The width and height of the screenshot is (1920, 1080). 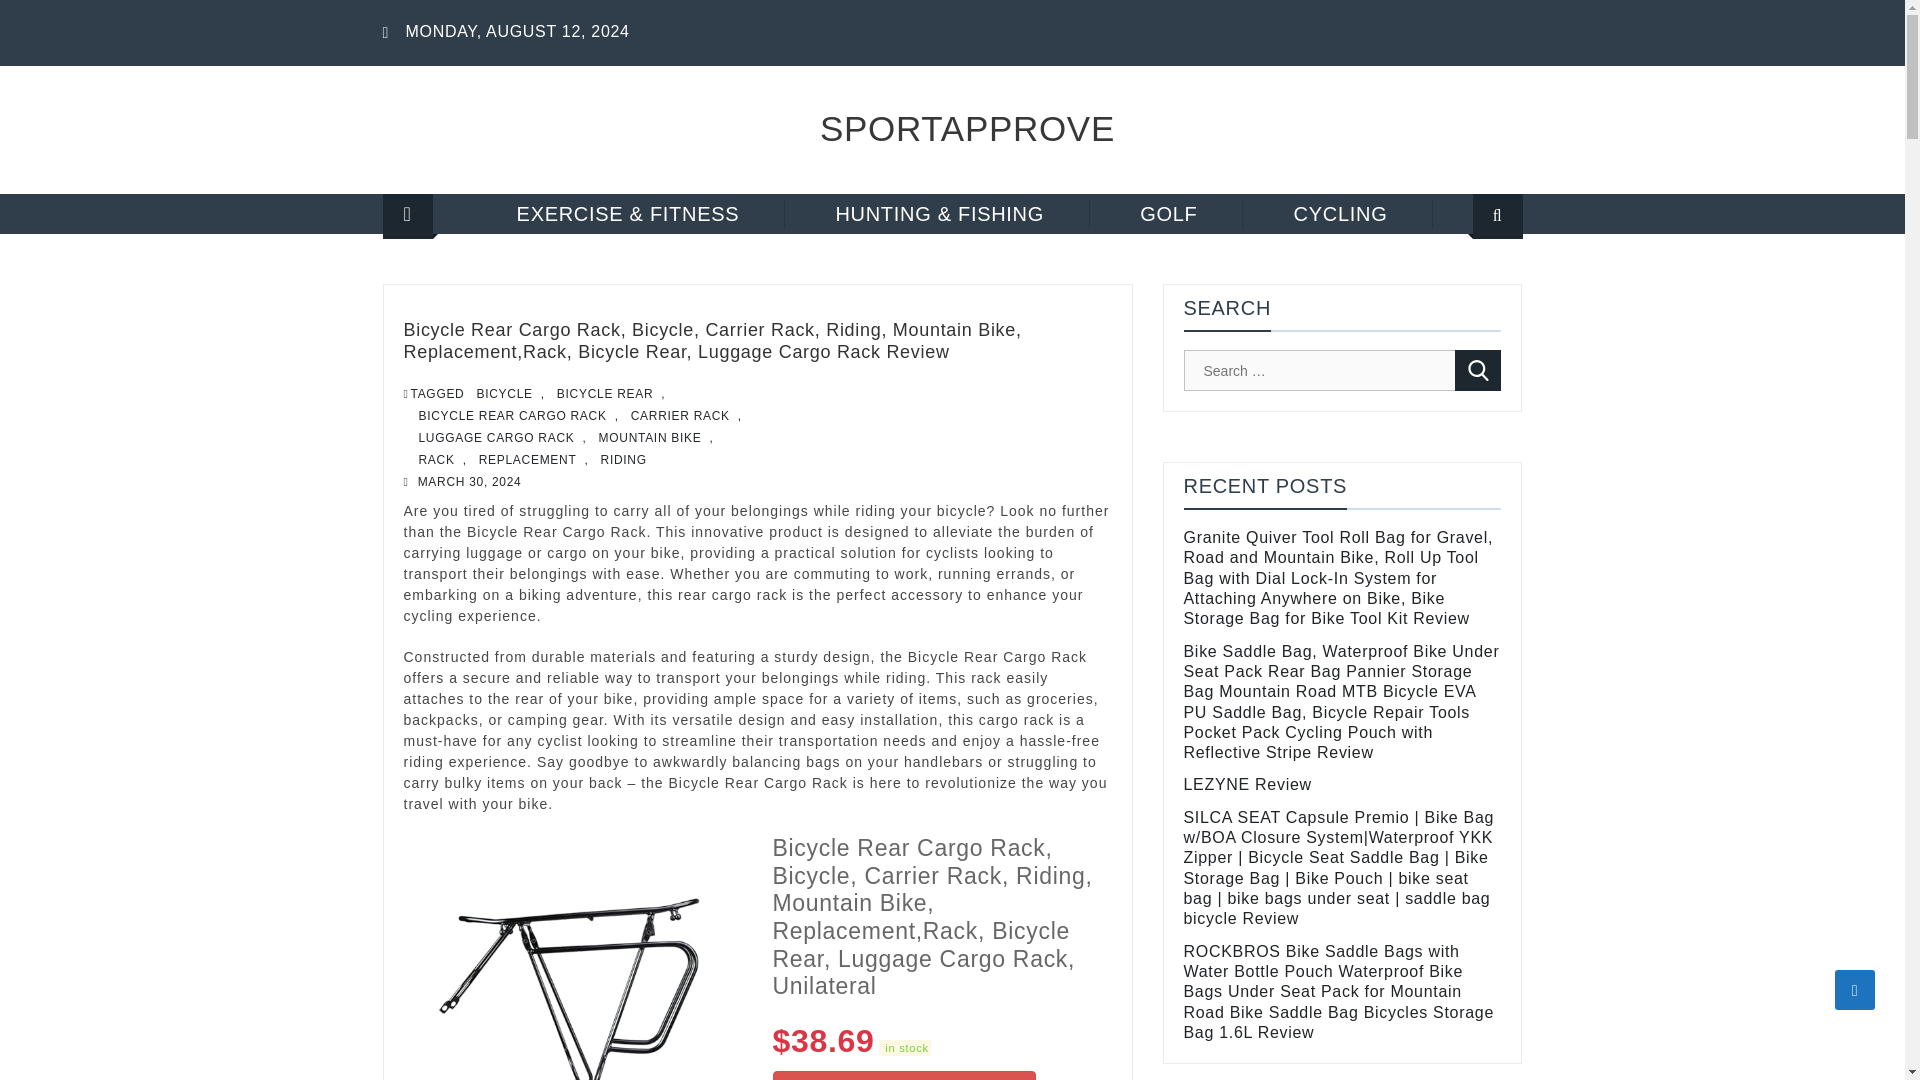 What do you see at coordinates (1342, 214) in the screenshot?
I see `CYCLING` at bounding box center [1342, 214].